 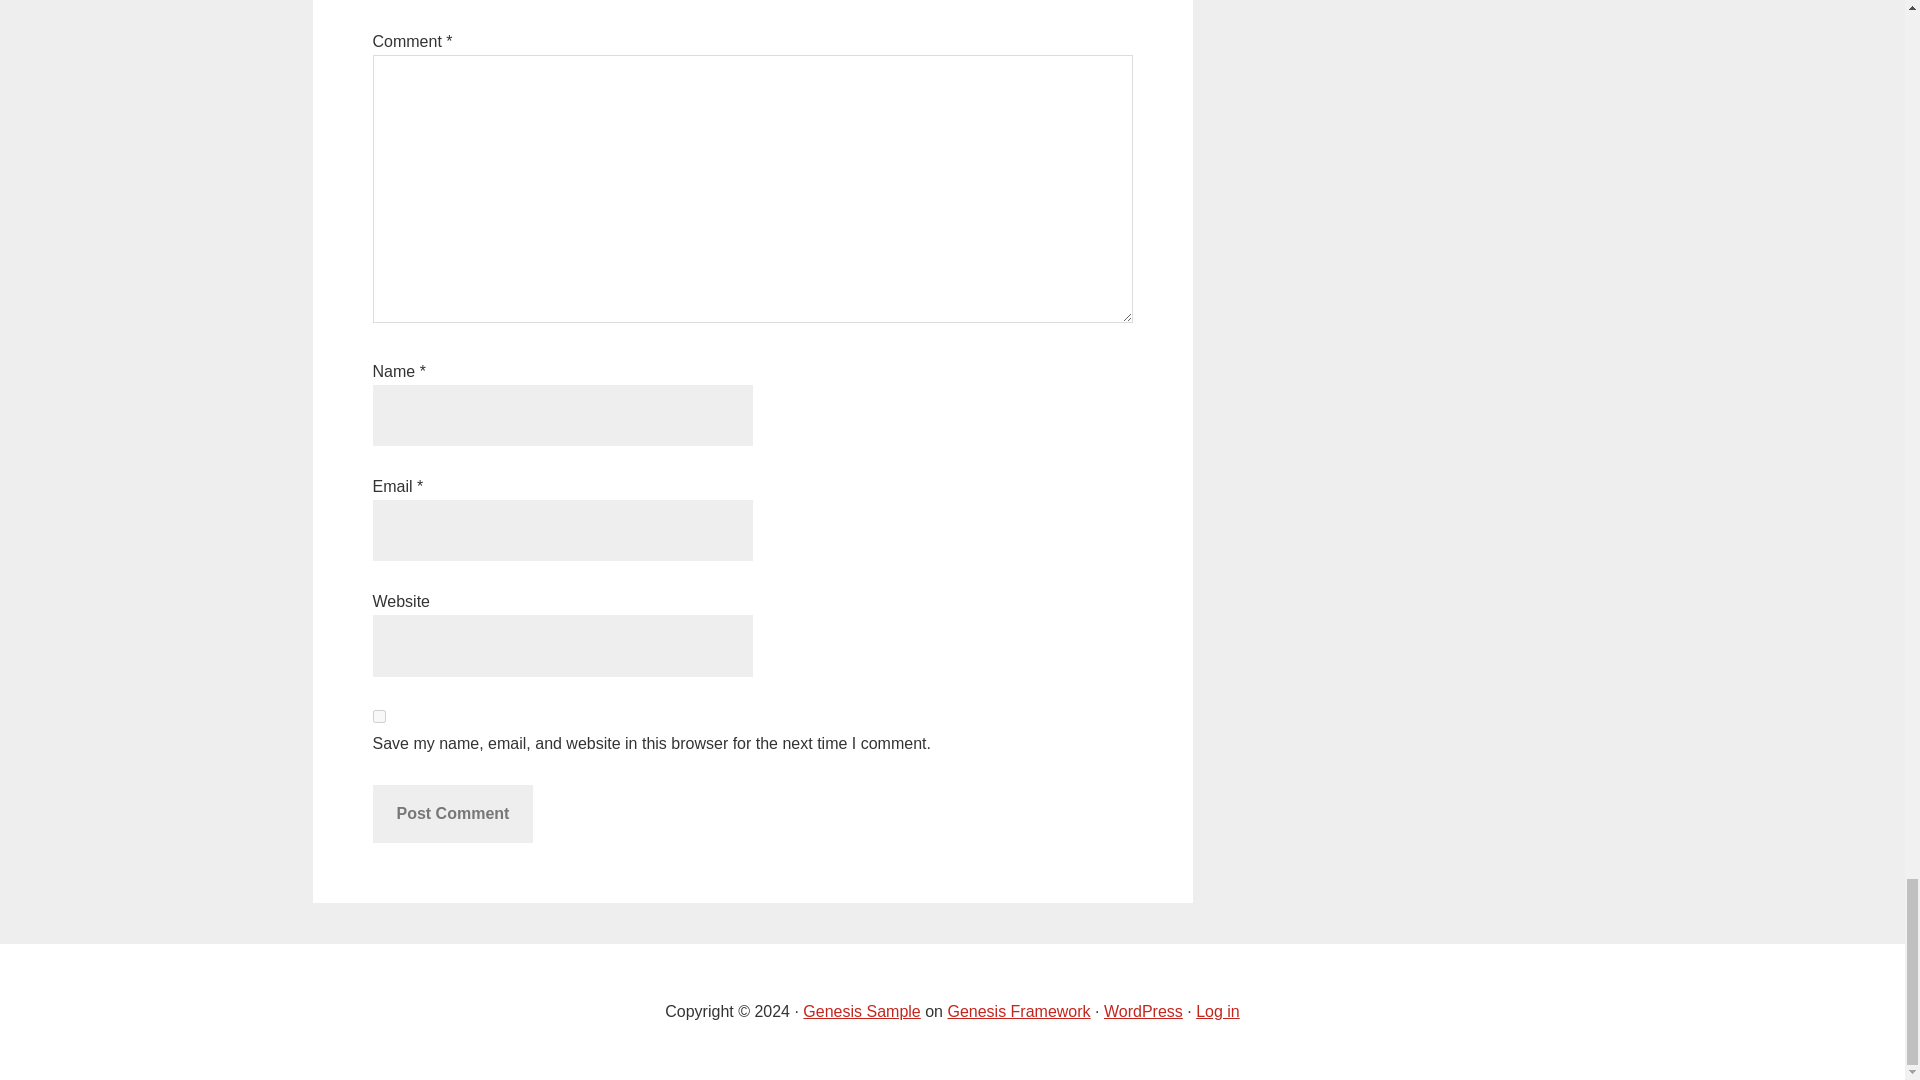 What do you see at coordinates (378, 716) in the screenshot?
I see `yes` at bounding box center [378, 716].